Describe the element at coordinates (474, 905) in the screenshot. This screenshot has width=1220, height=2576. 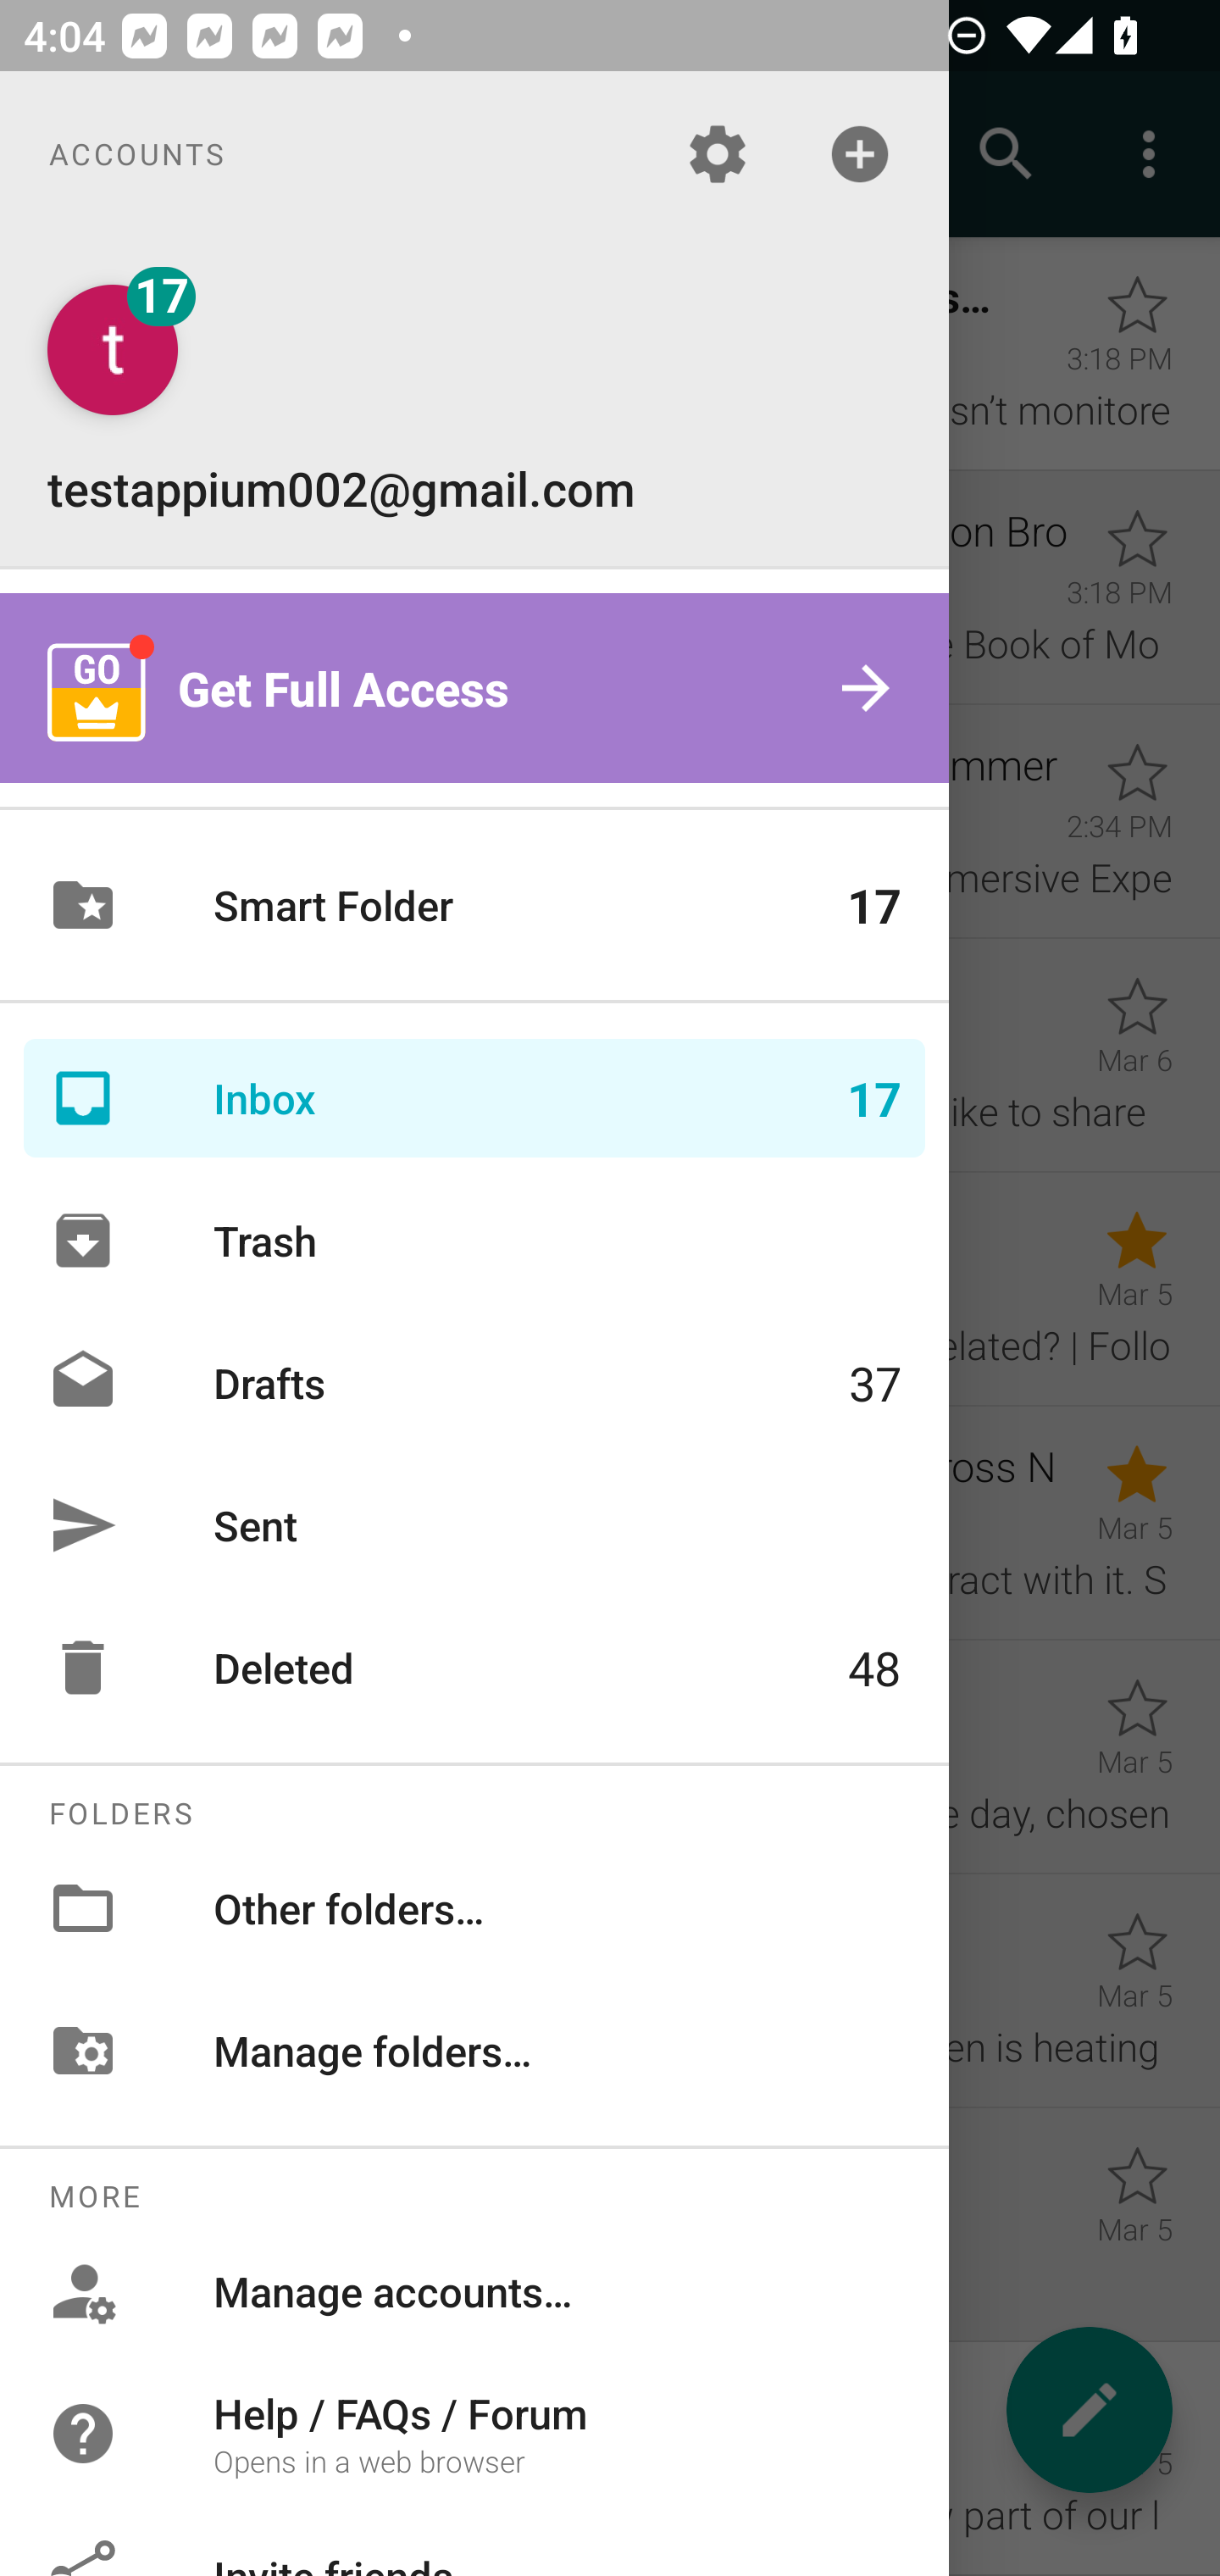
I see `Smart Folder 17` at that location.